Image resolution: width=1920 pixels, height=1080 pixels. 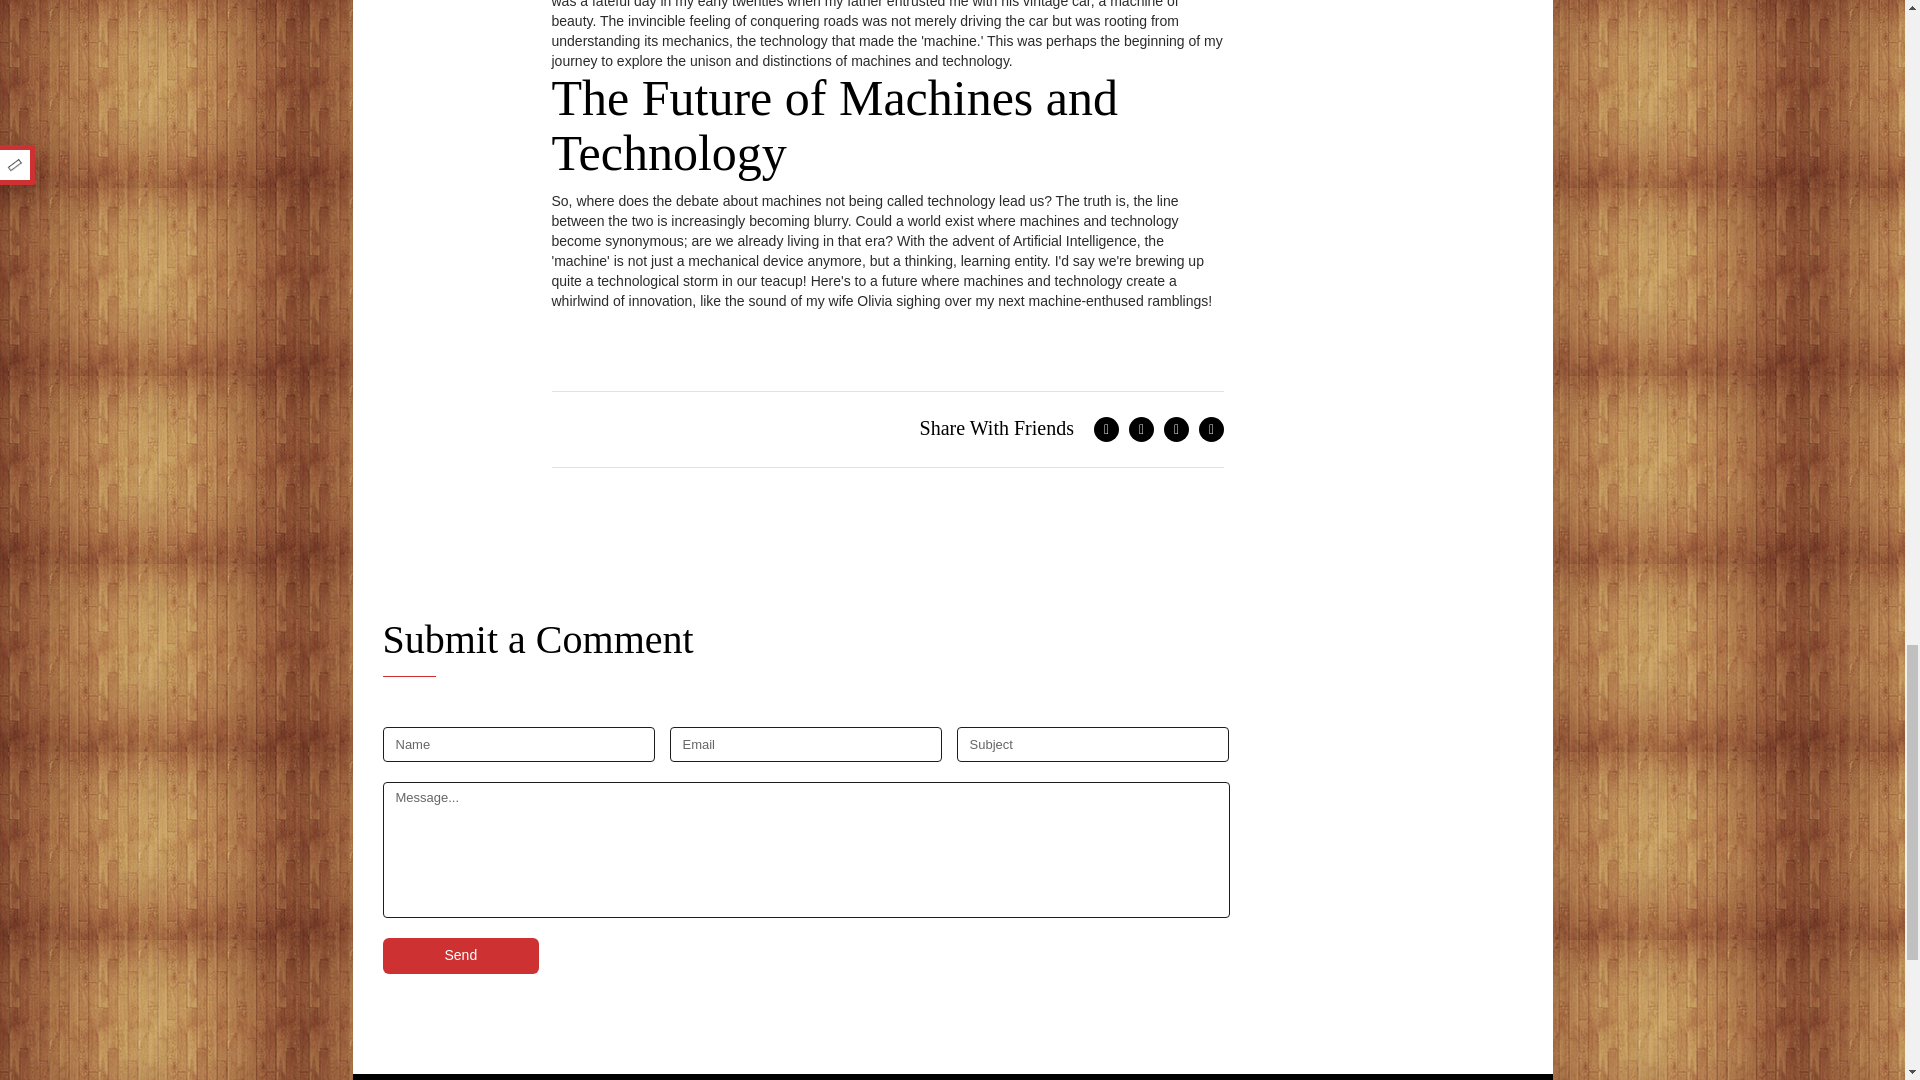 What do you see at coordinates (460, 956) in the screenshot?
I see `Send` at bounding box center [460, 956].